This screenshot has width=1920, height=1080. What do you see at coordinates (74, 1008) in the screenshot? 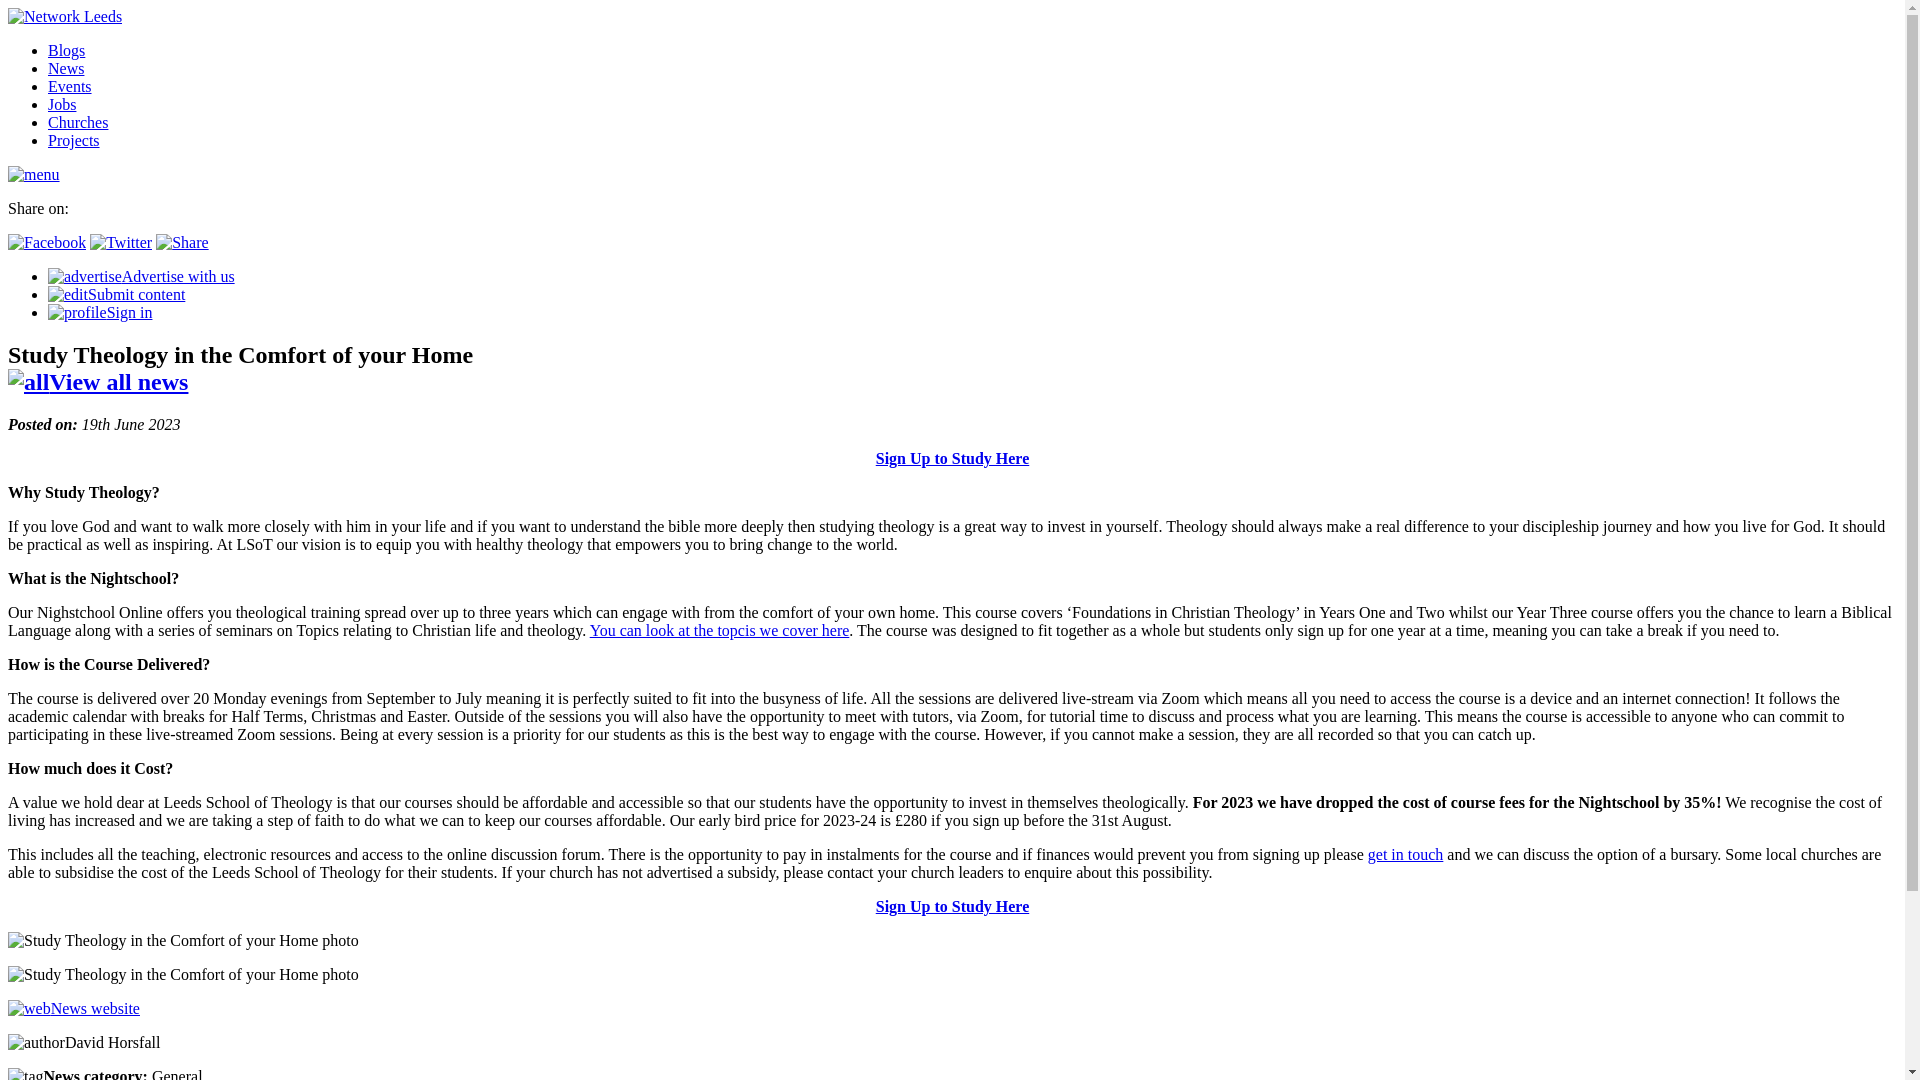
I see `News website` at bounding box center [74, 1008].